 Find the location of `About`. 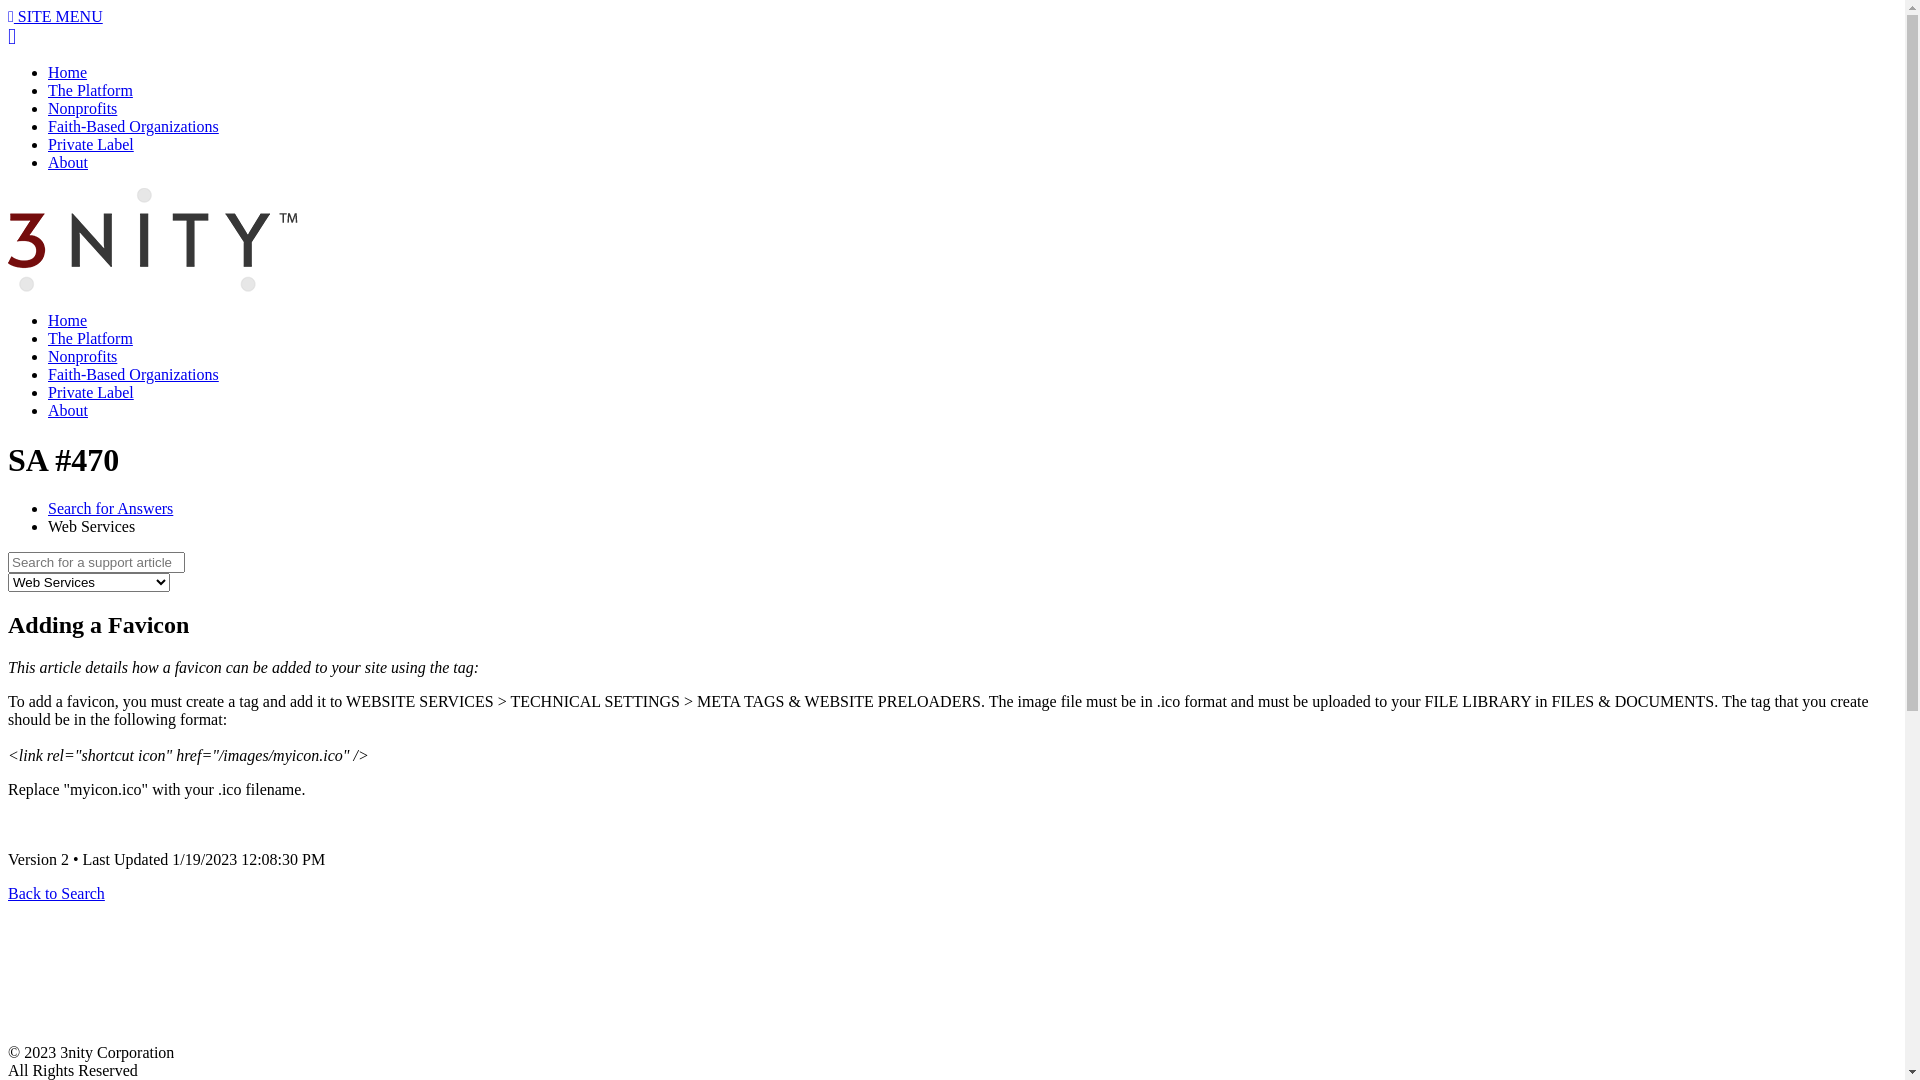

About is located at coordinates (68, 162).